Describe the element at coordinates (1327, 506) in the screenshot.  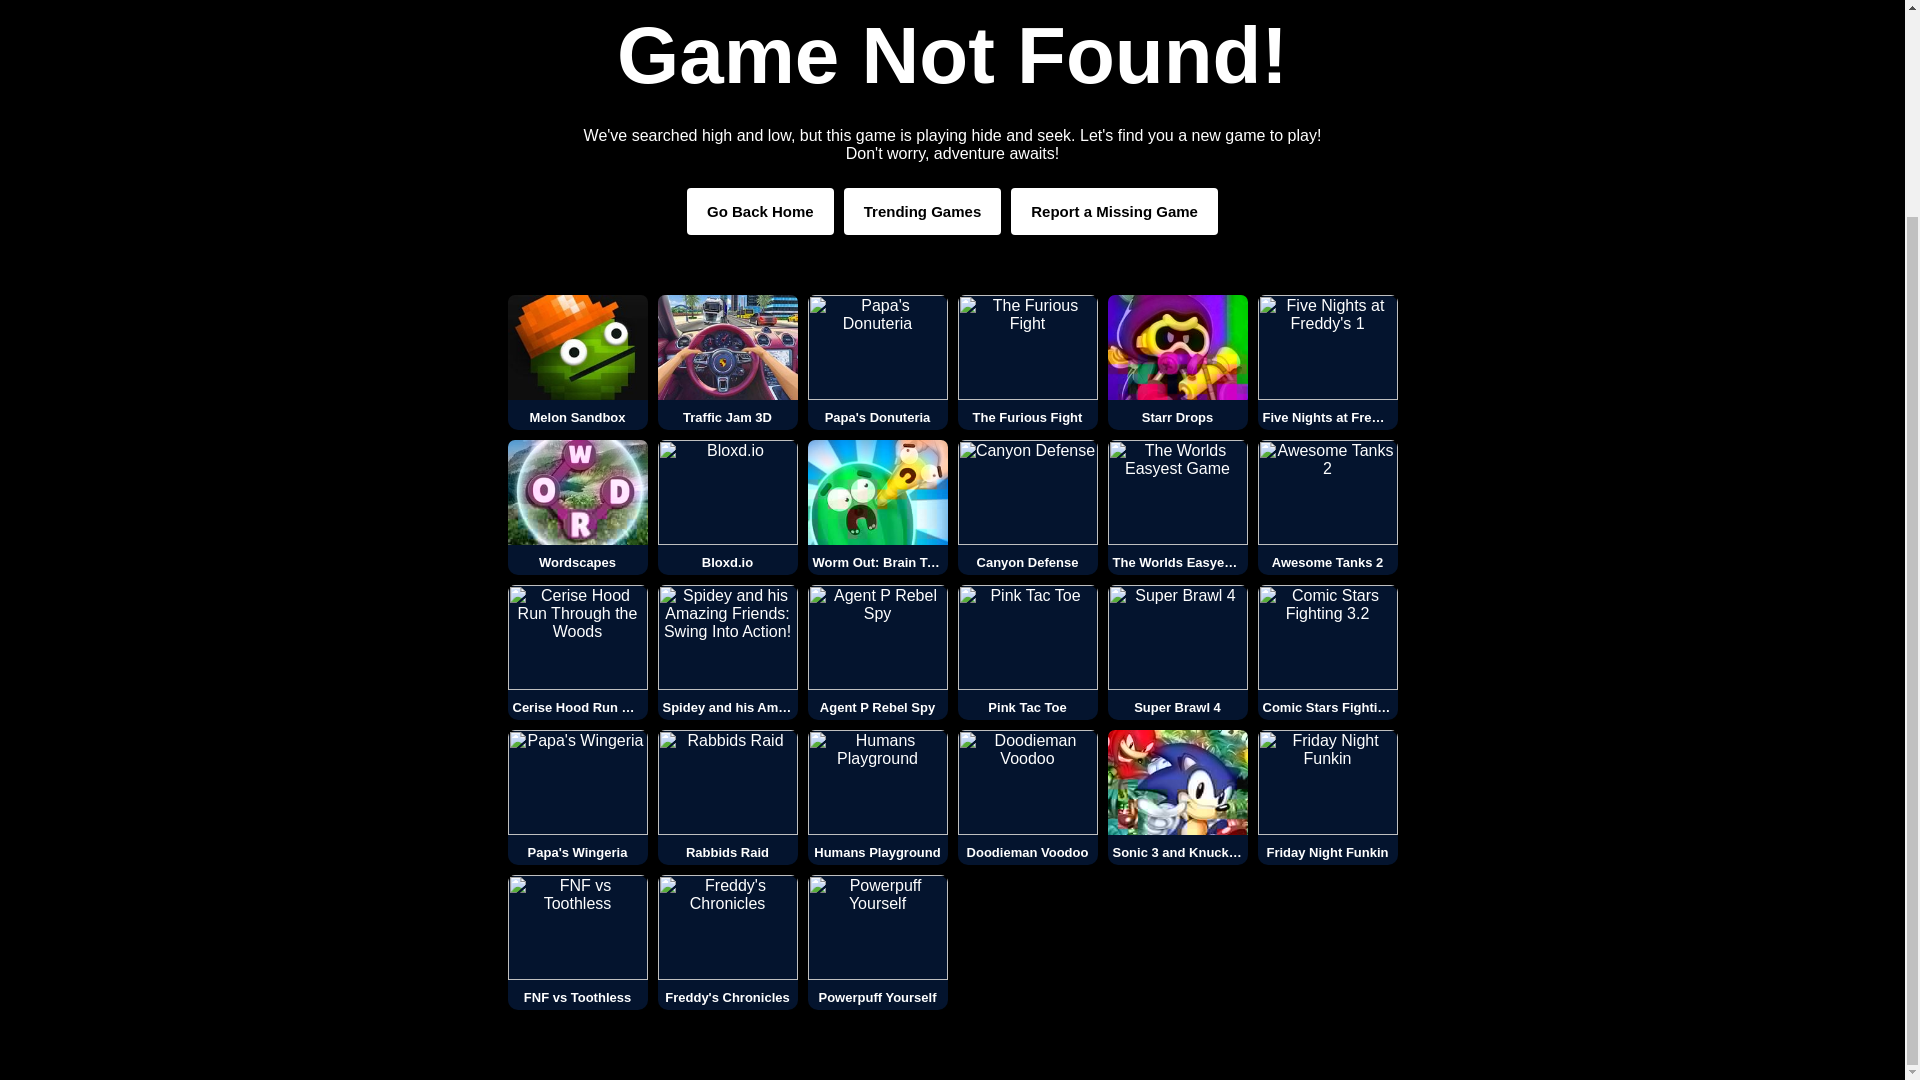
I see `Awesome Tanks 2` at that location.